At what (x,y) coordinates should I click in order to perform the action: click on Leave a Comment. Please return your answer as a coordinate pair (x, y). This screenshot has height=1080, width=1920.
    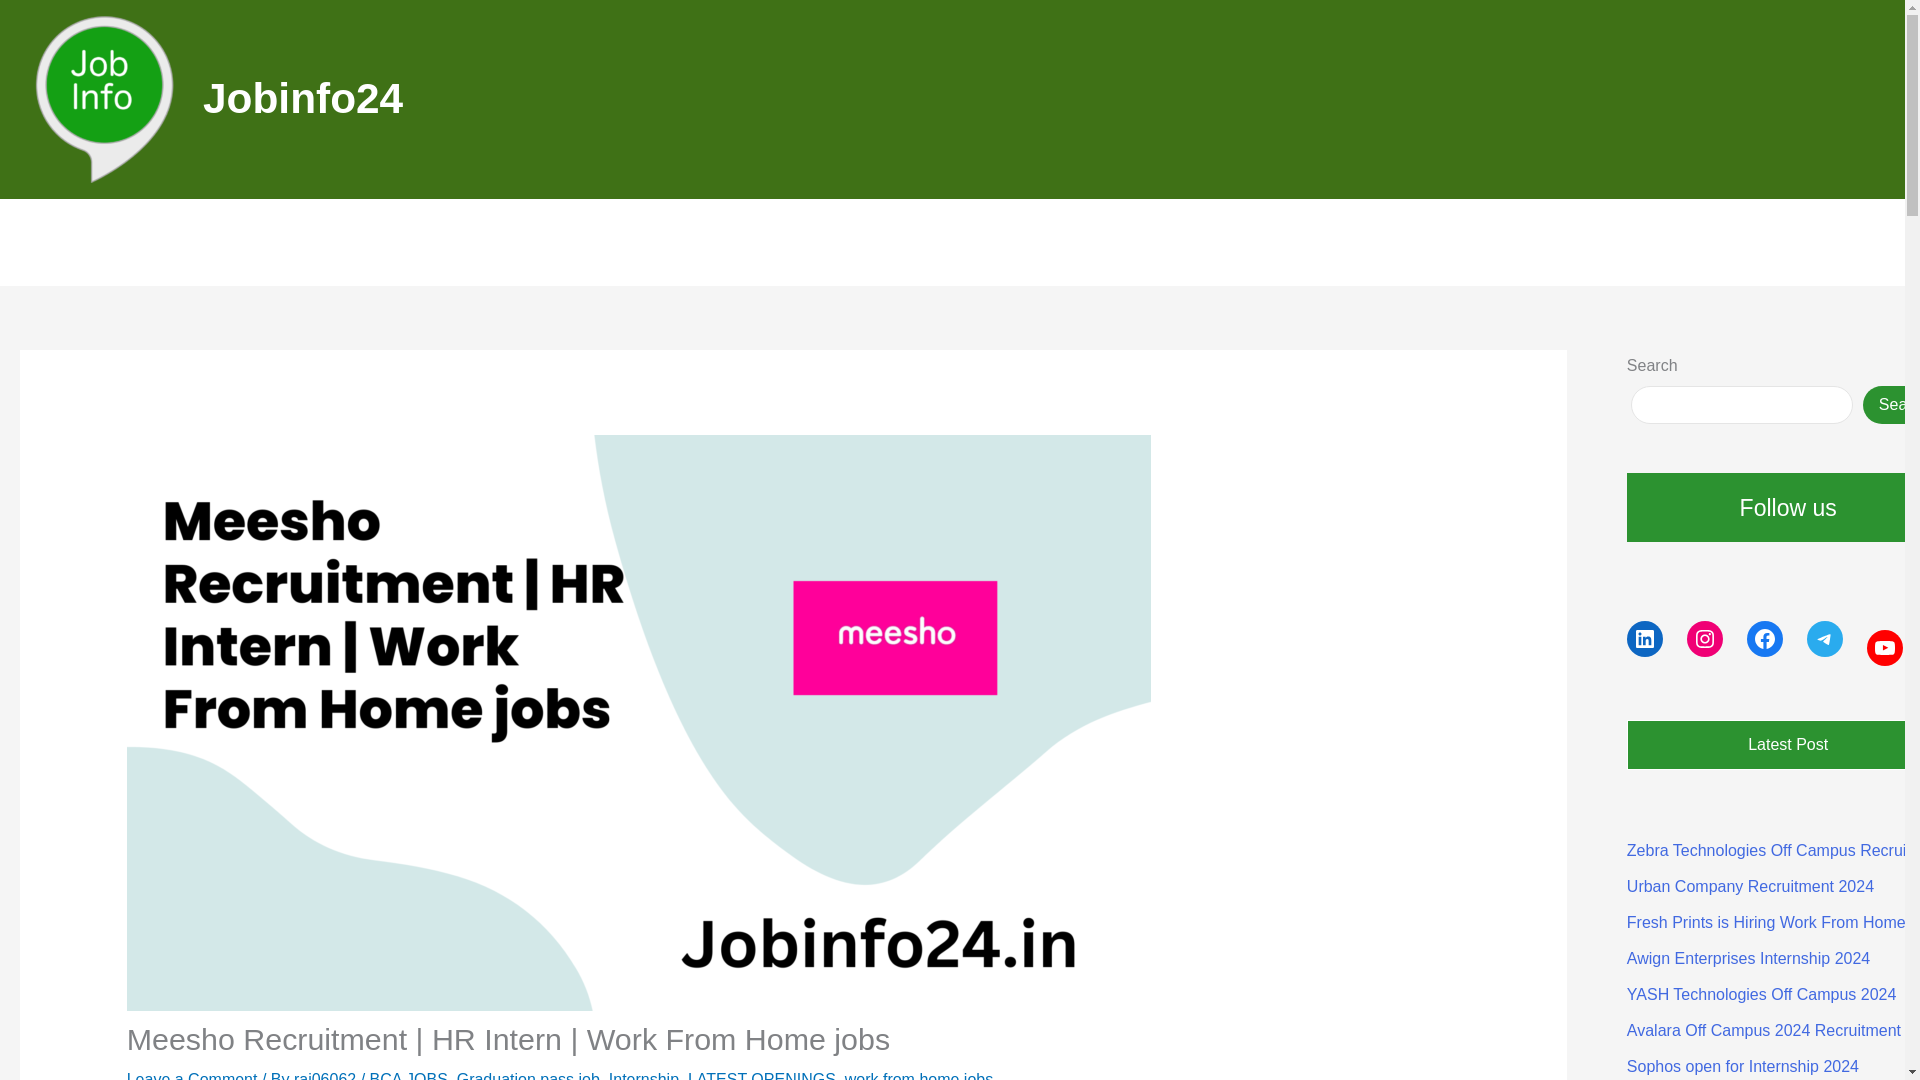
    Looking at the image, I should click on (192, 1076).